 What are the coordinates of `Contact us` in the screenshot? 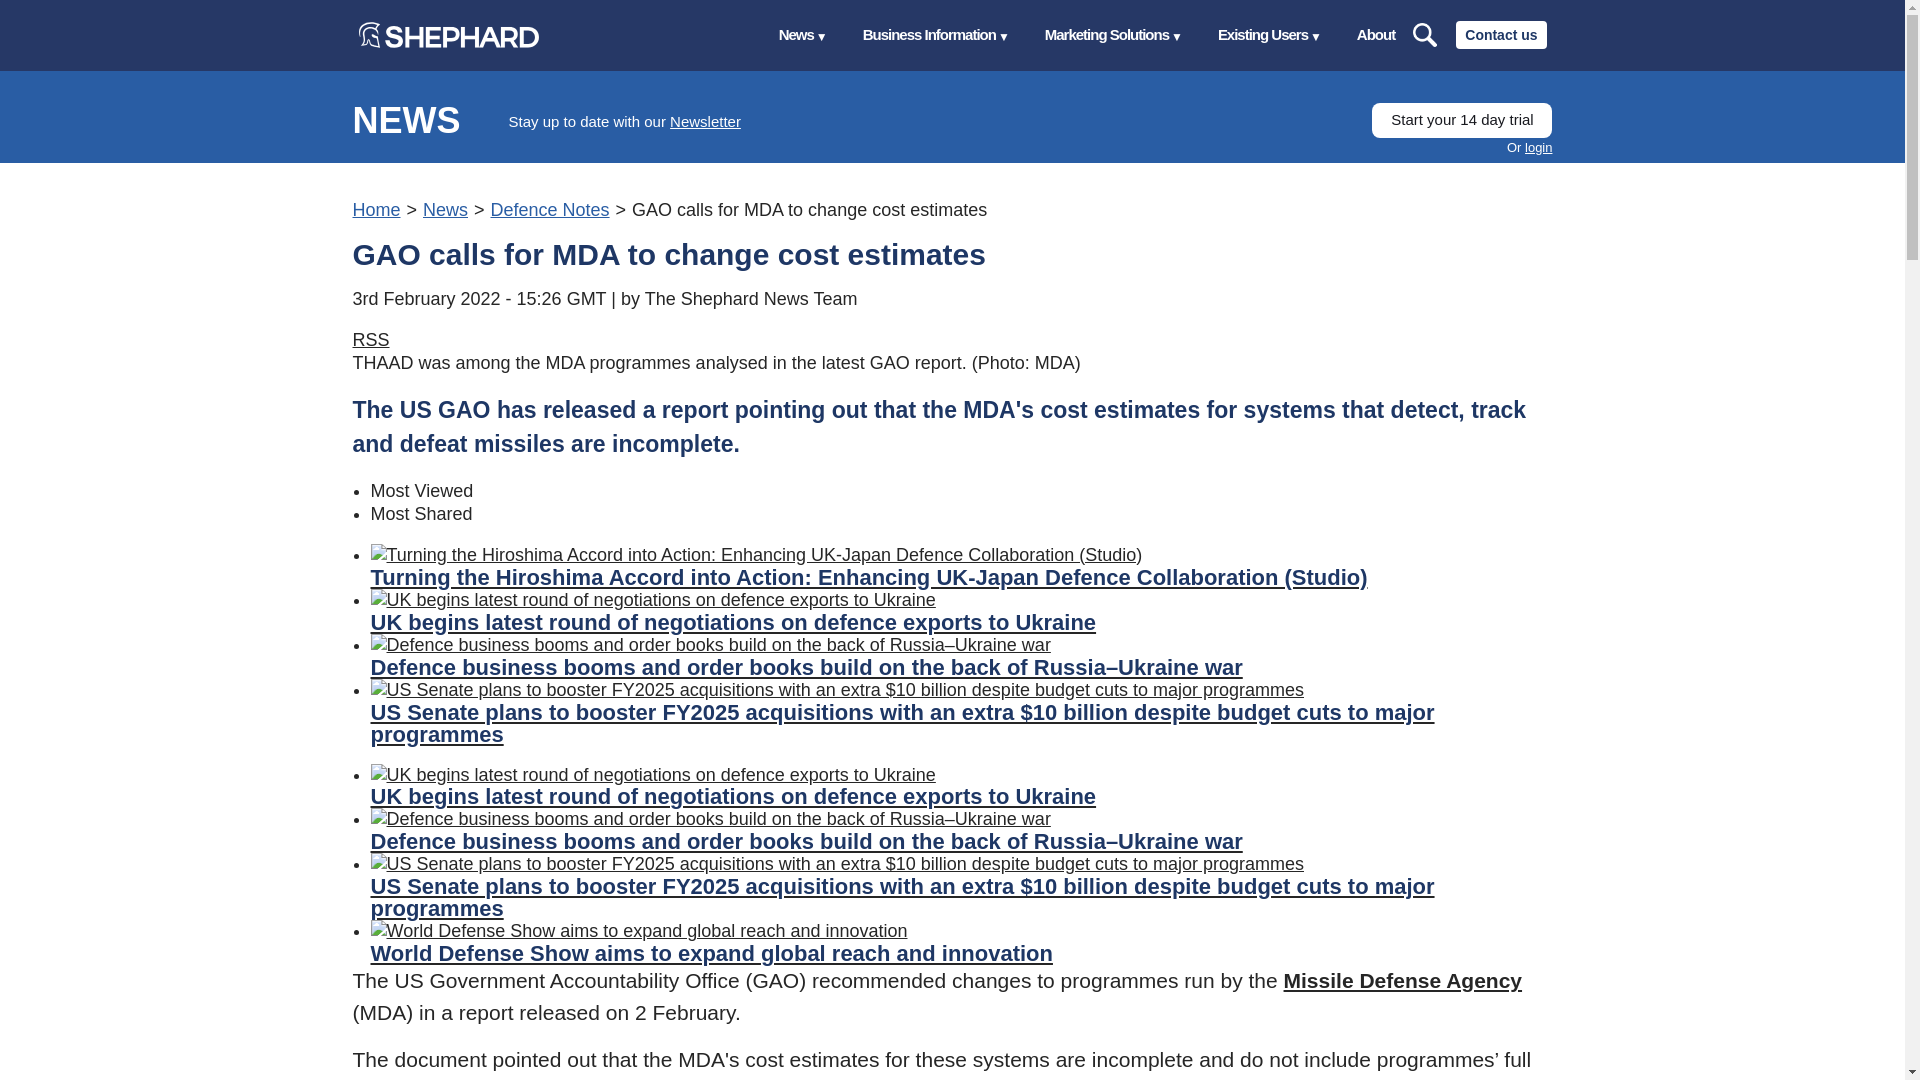 It's located at (1500, 34).